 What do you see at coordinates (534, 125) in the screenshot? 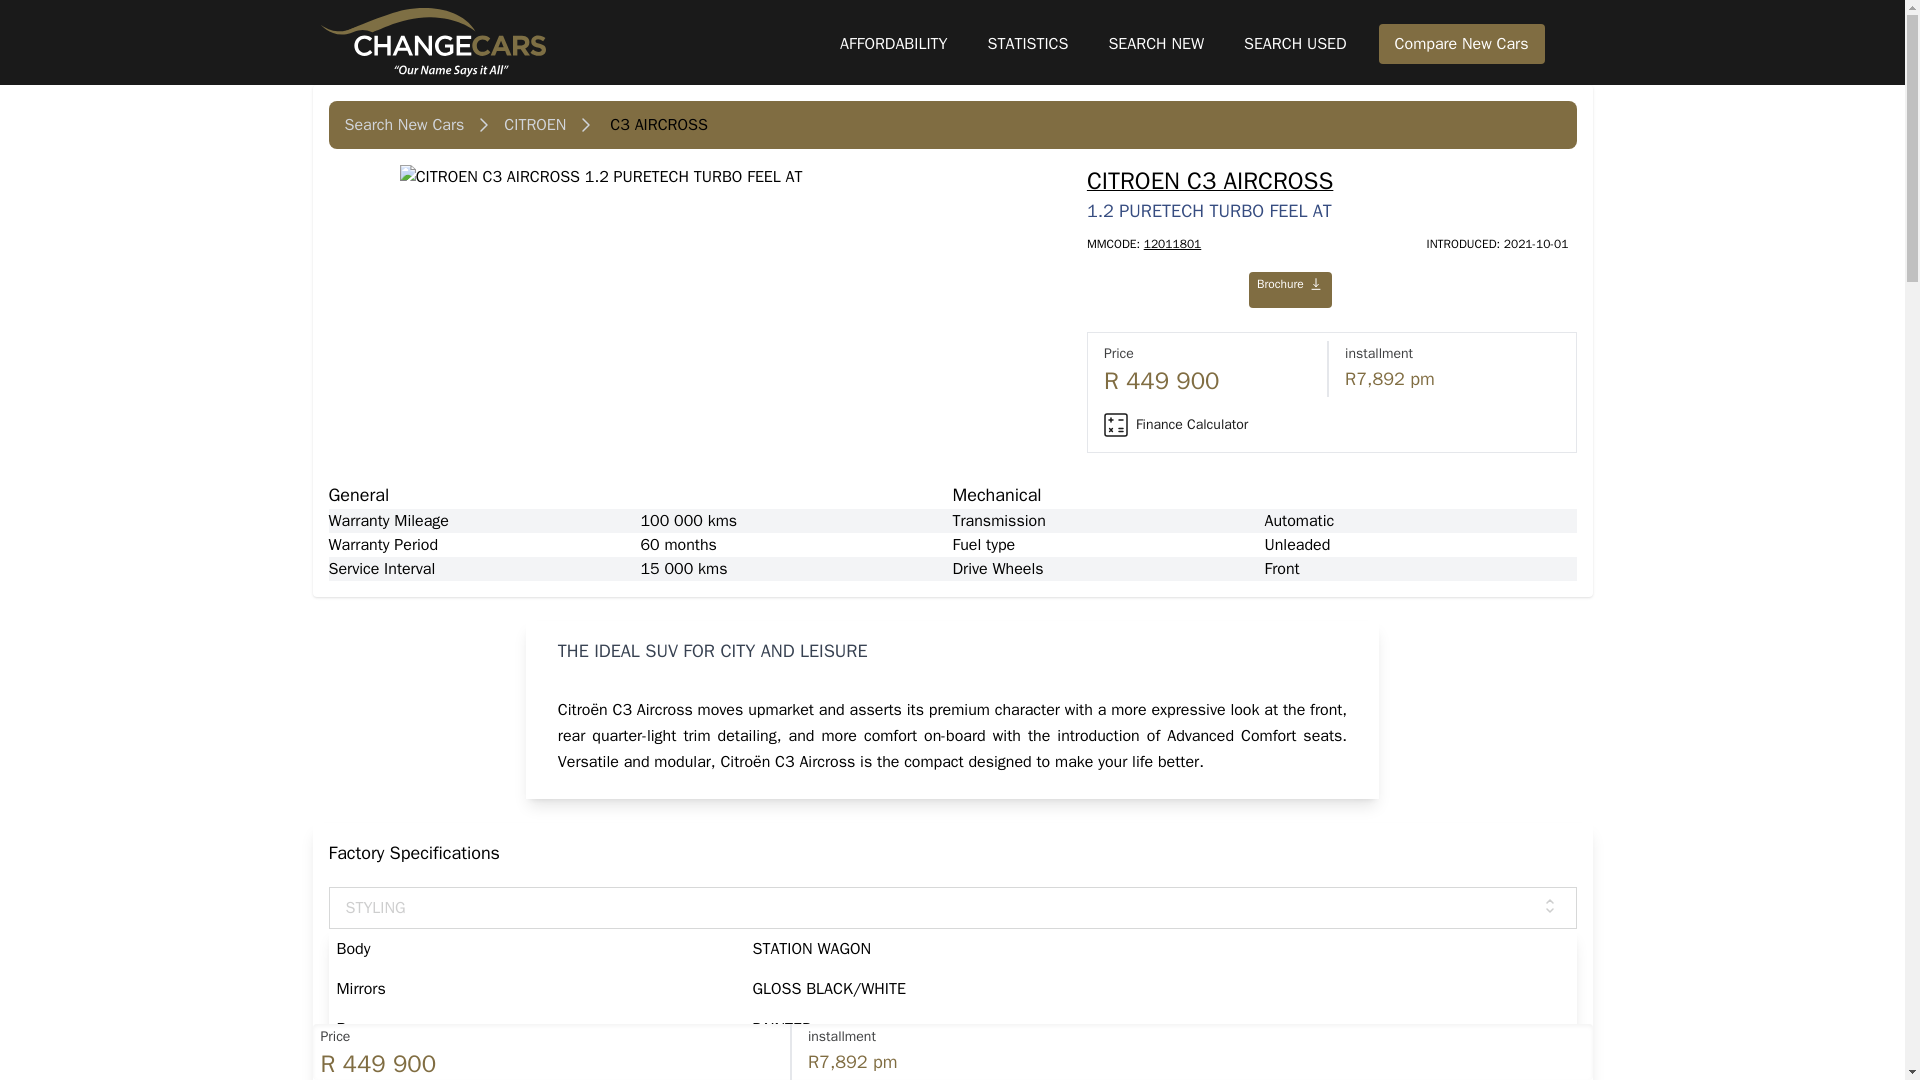
I see `CITROEN` at bounding box center [534, 125].